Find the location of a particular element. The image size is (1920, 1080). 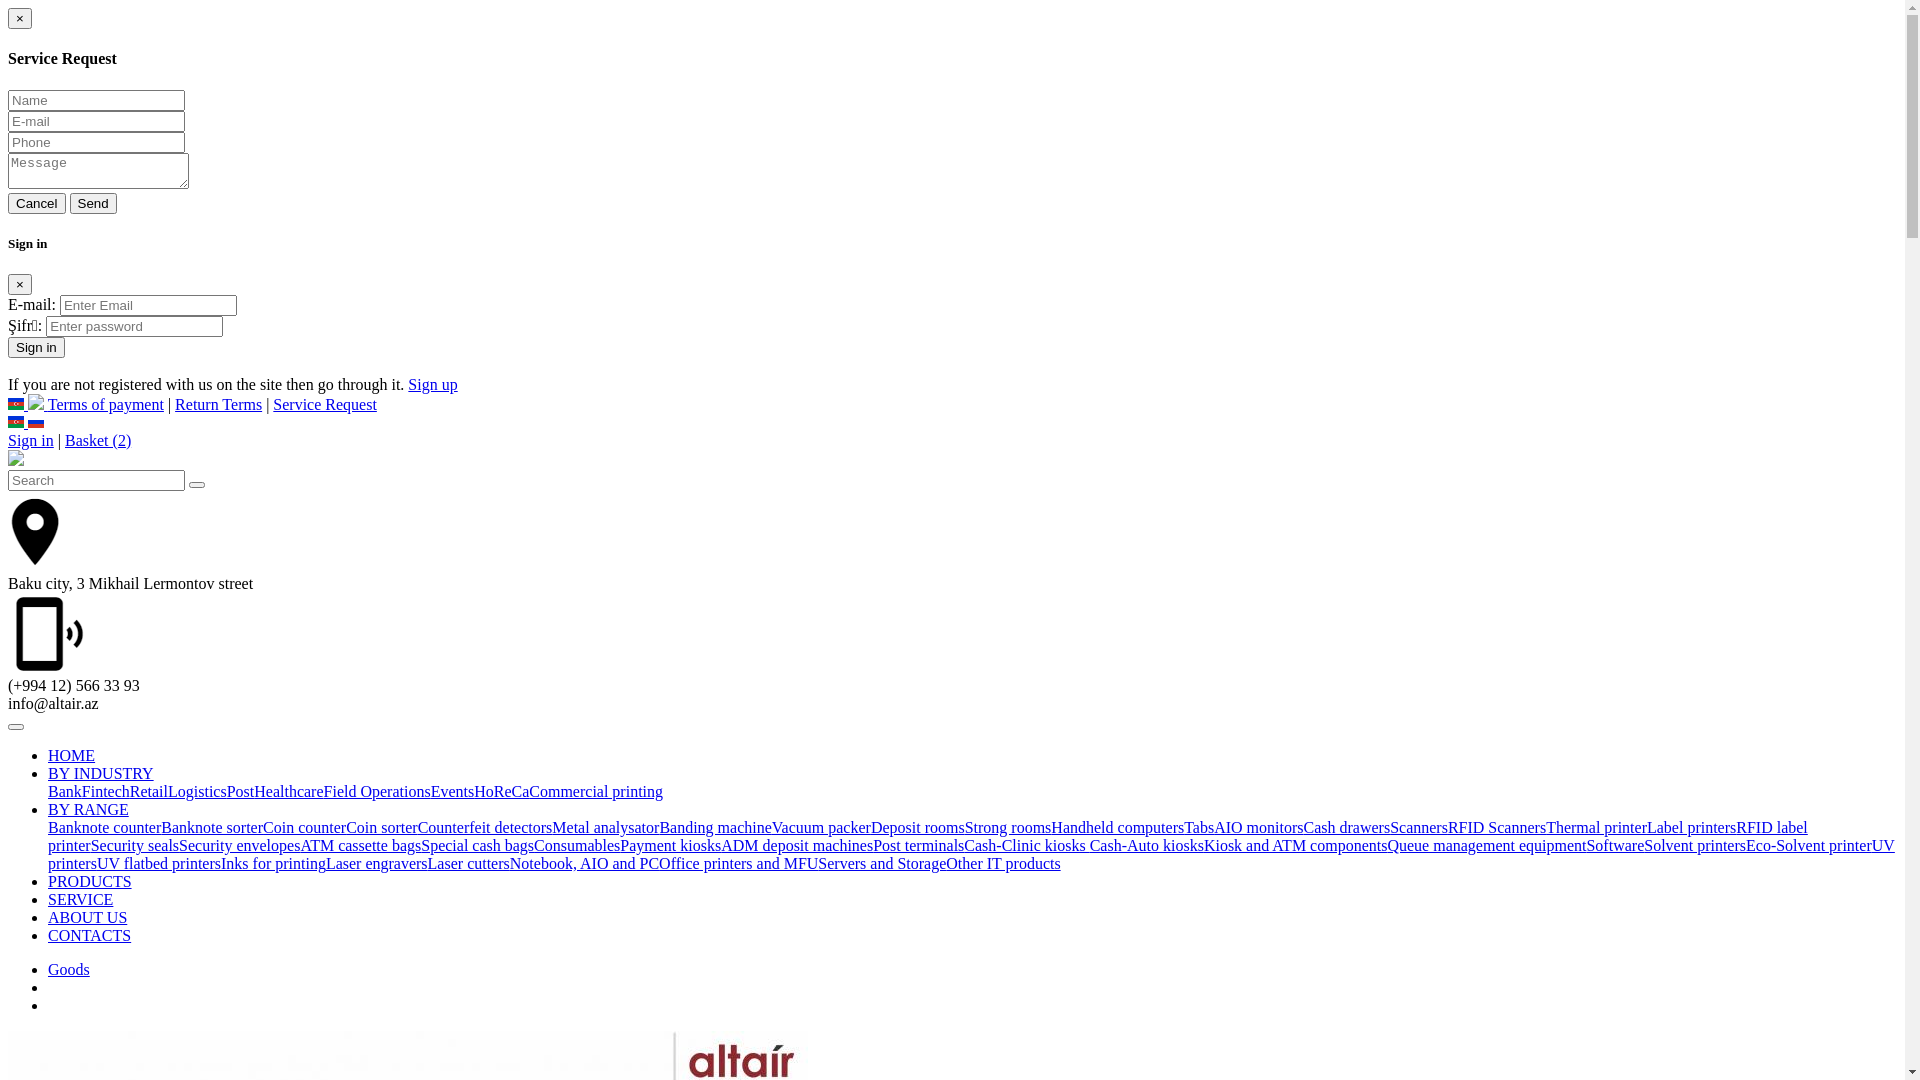

Office printers and MFU is located at coordinates (738, 864).